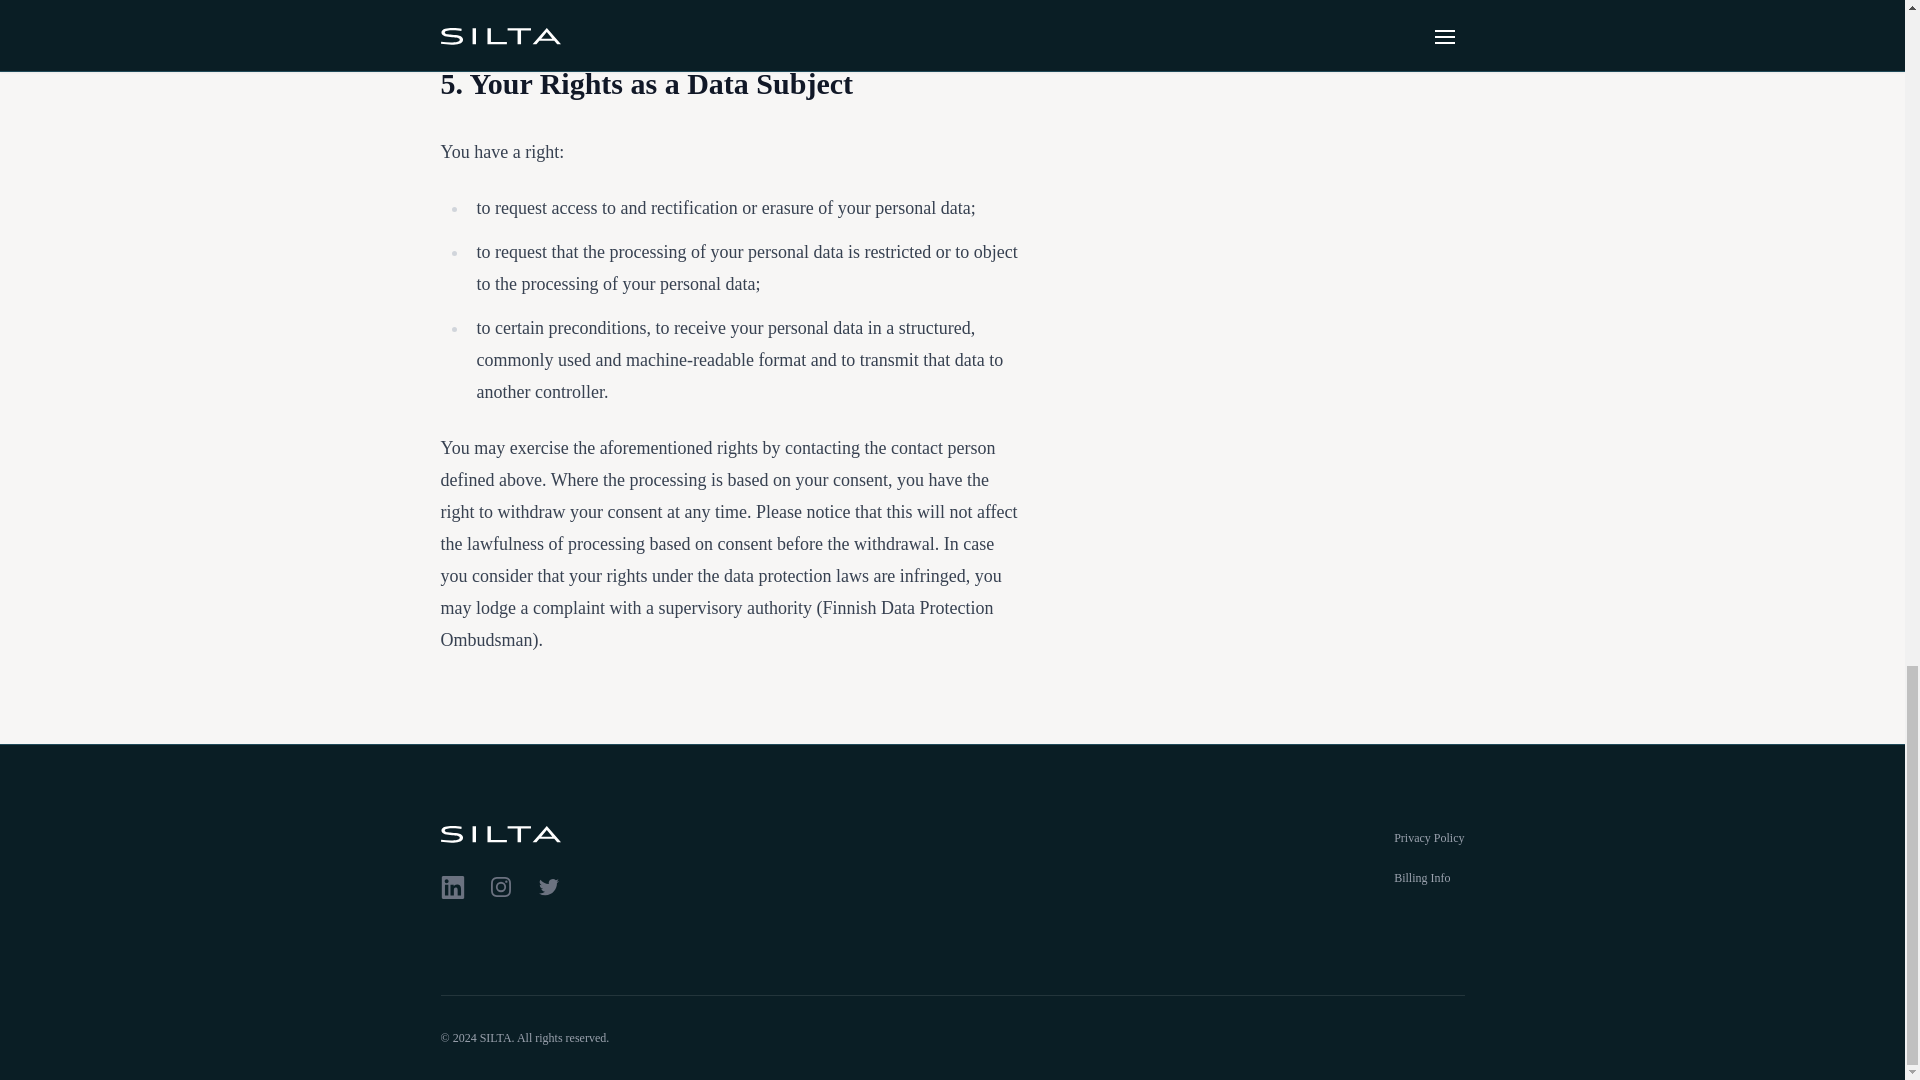  I want to click on LinkedIn, so click(452, 886).